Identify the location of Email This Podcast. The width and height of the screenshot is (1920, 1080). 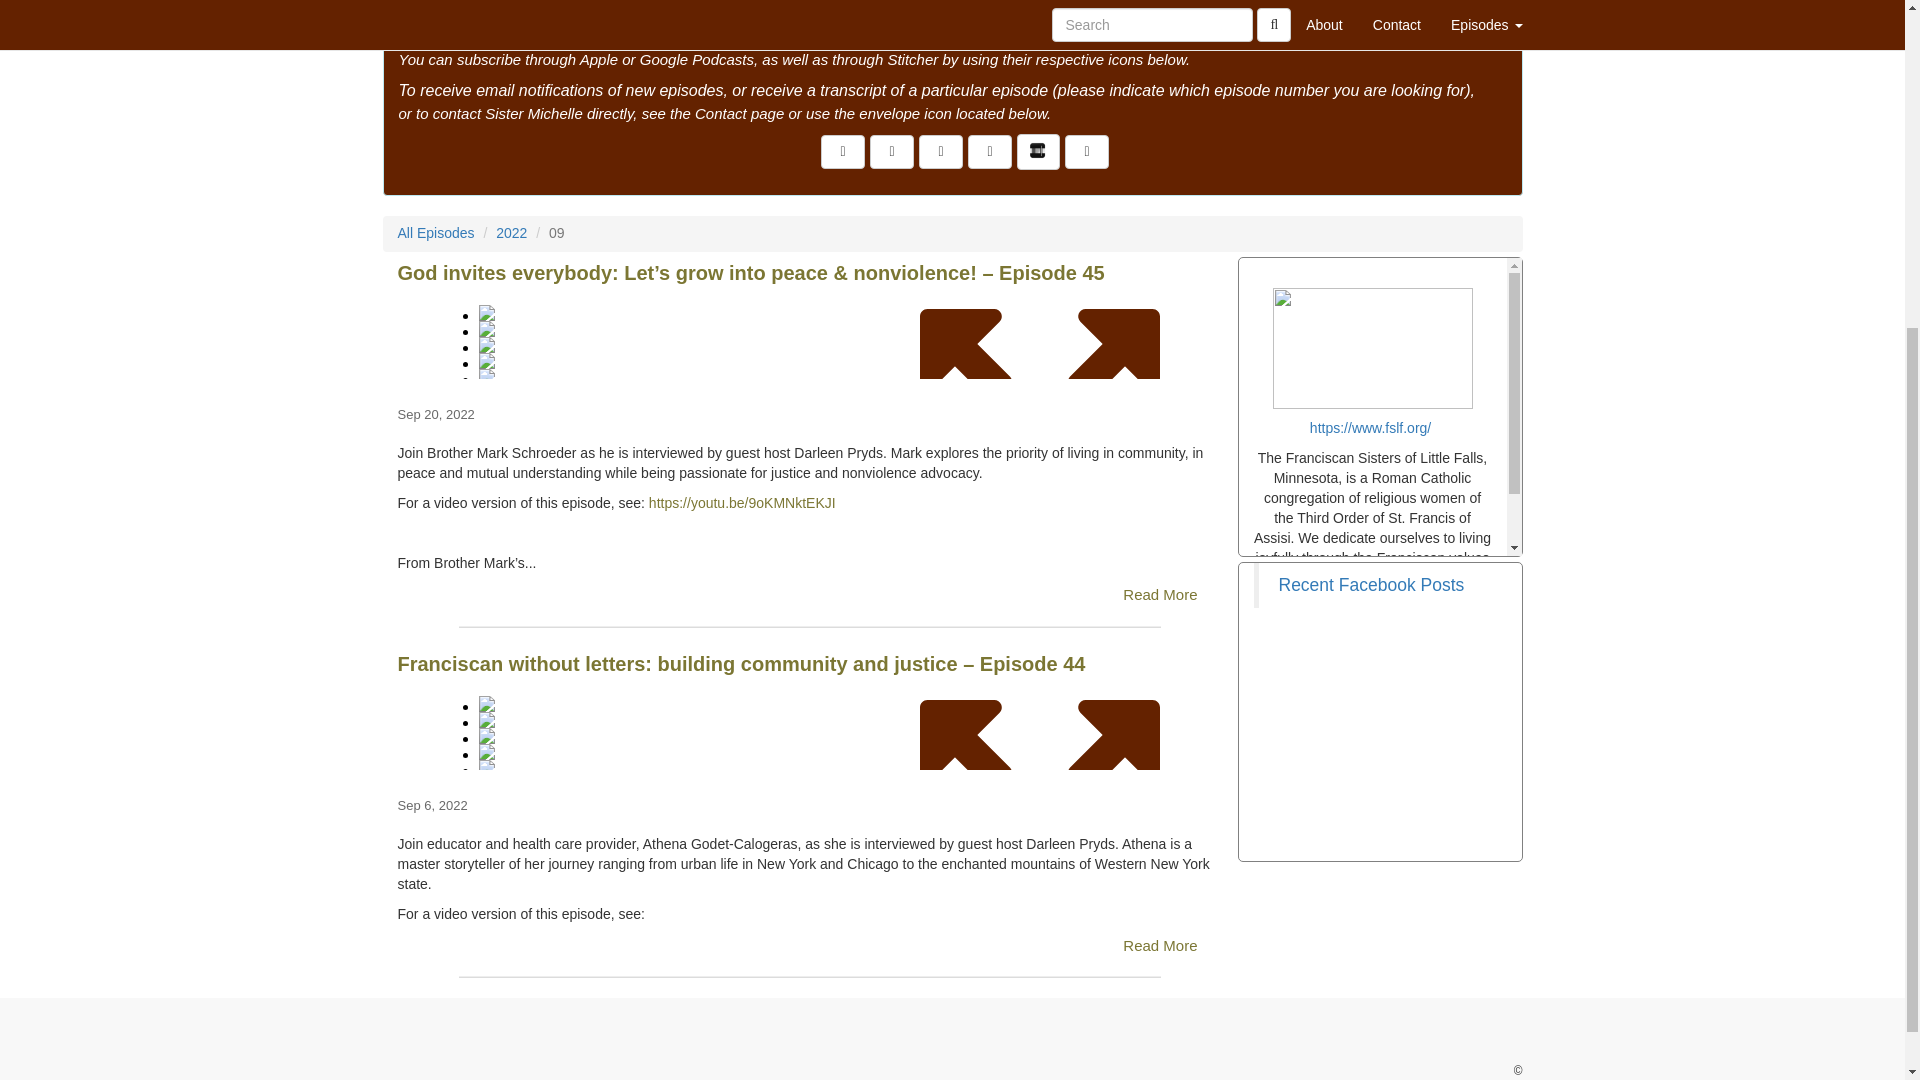
(891, 152).